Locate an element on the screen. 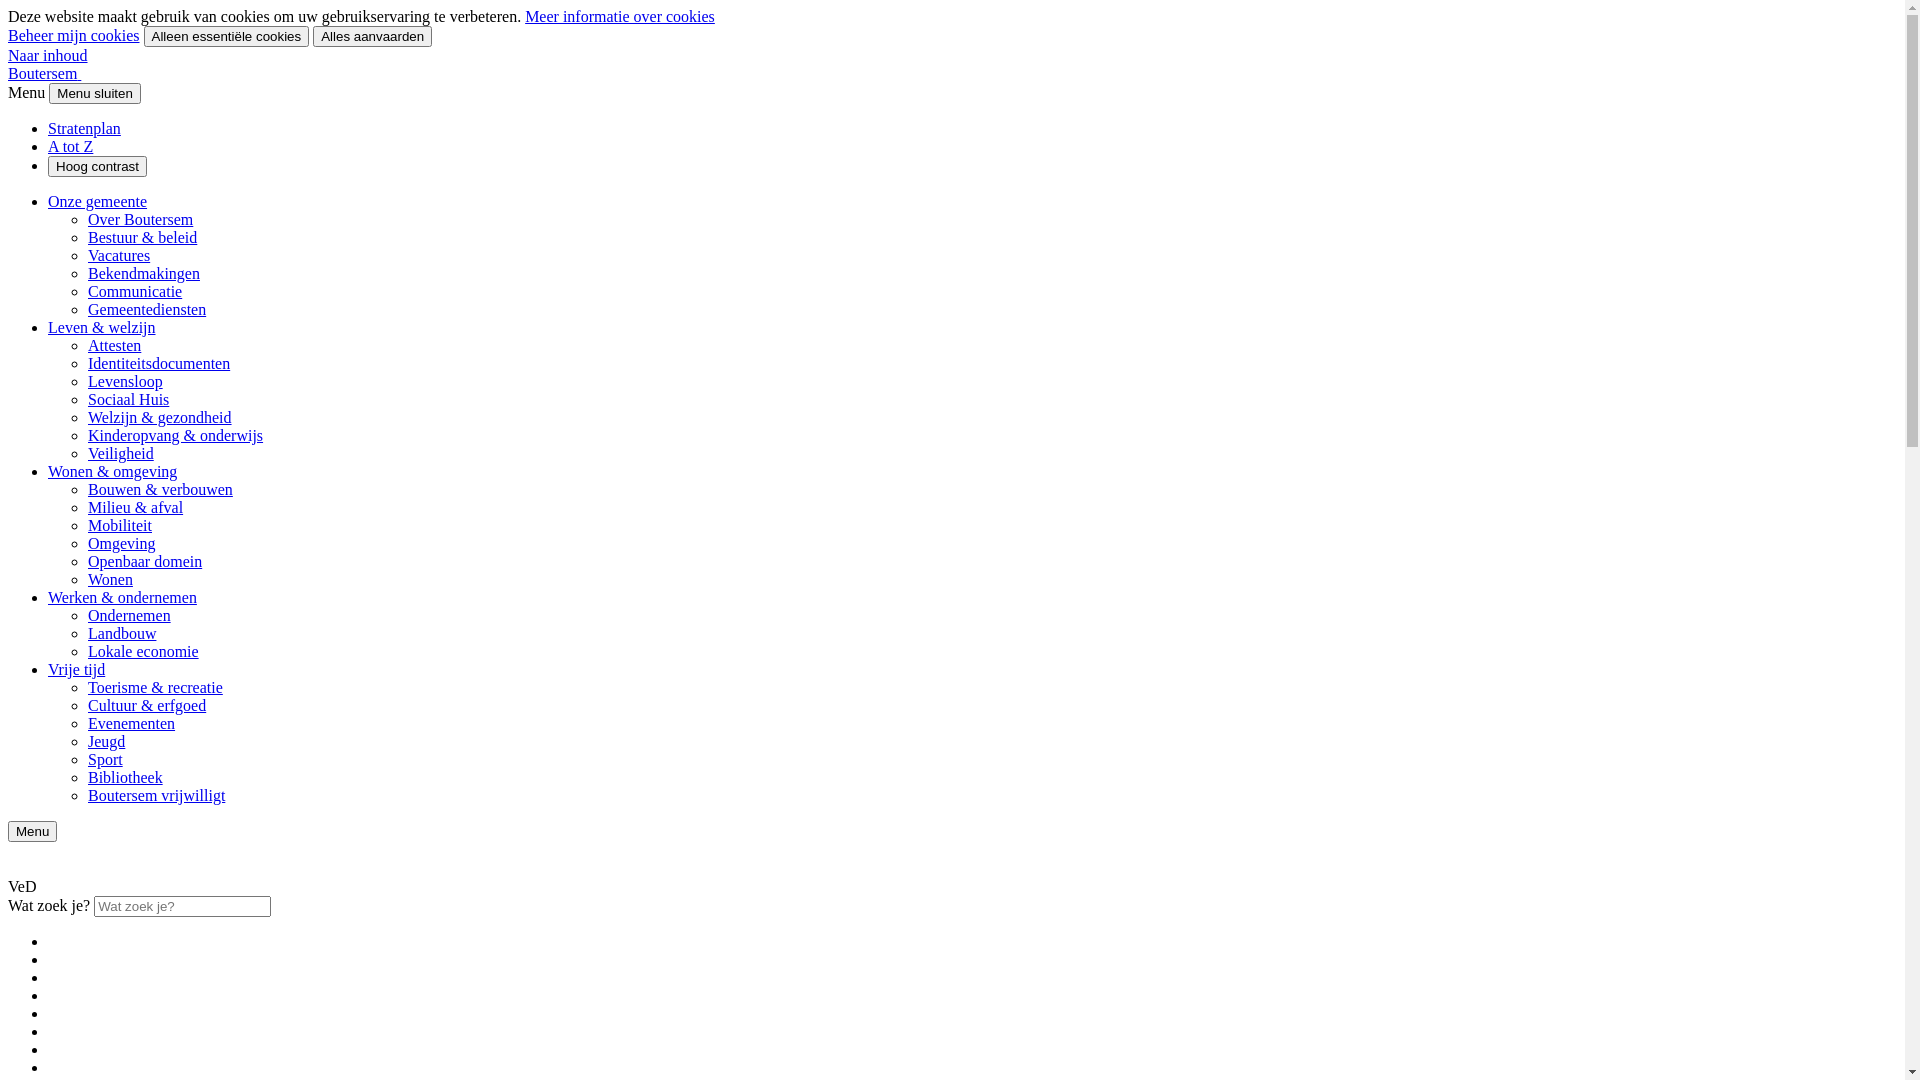 The width and height of the screenshot is (1920, 1080). Veiligheid is located at coordinates (121, 454).